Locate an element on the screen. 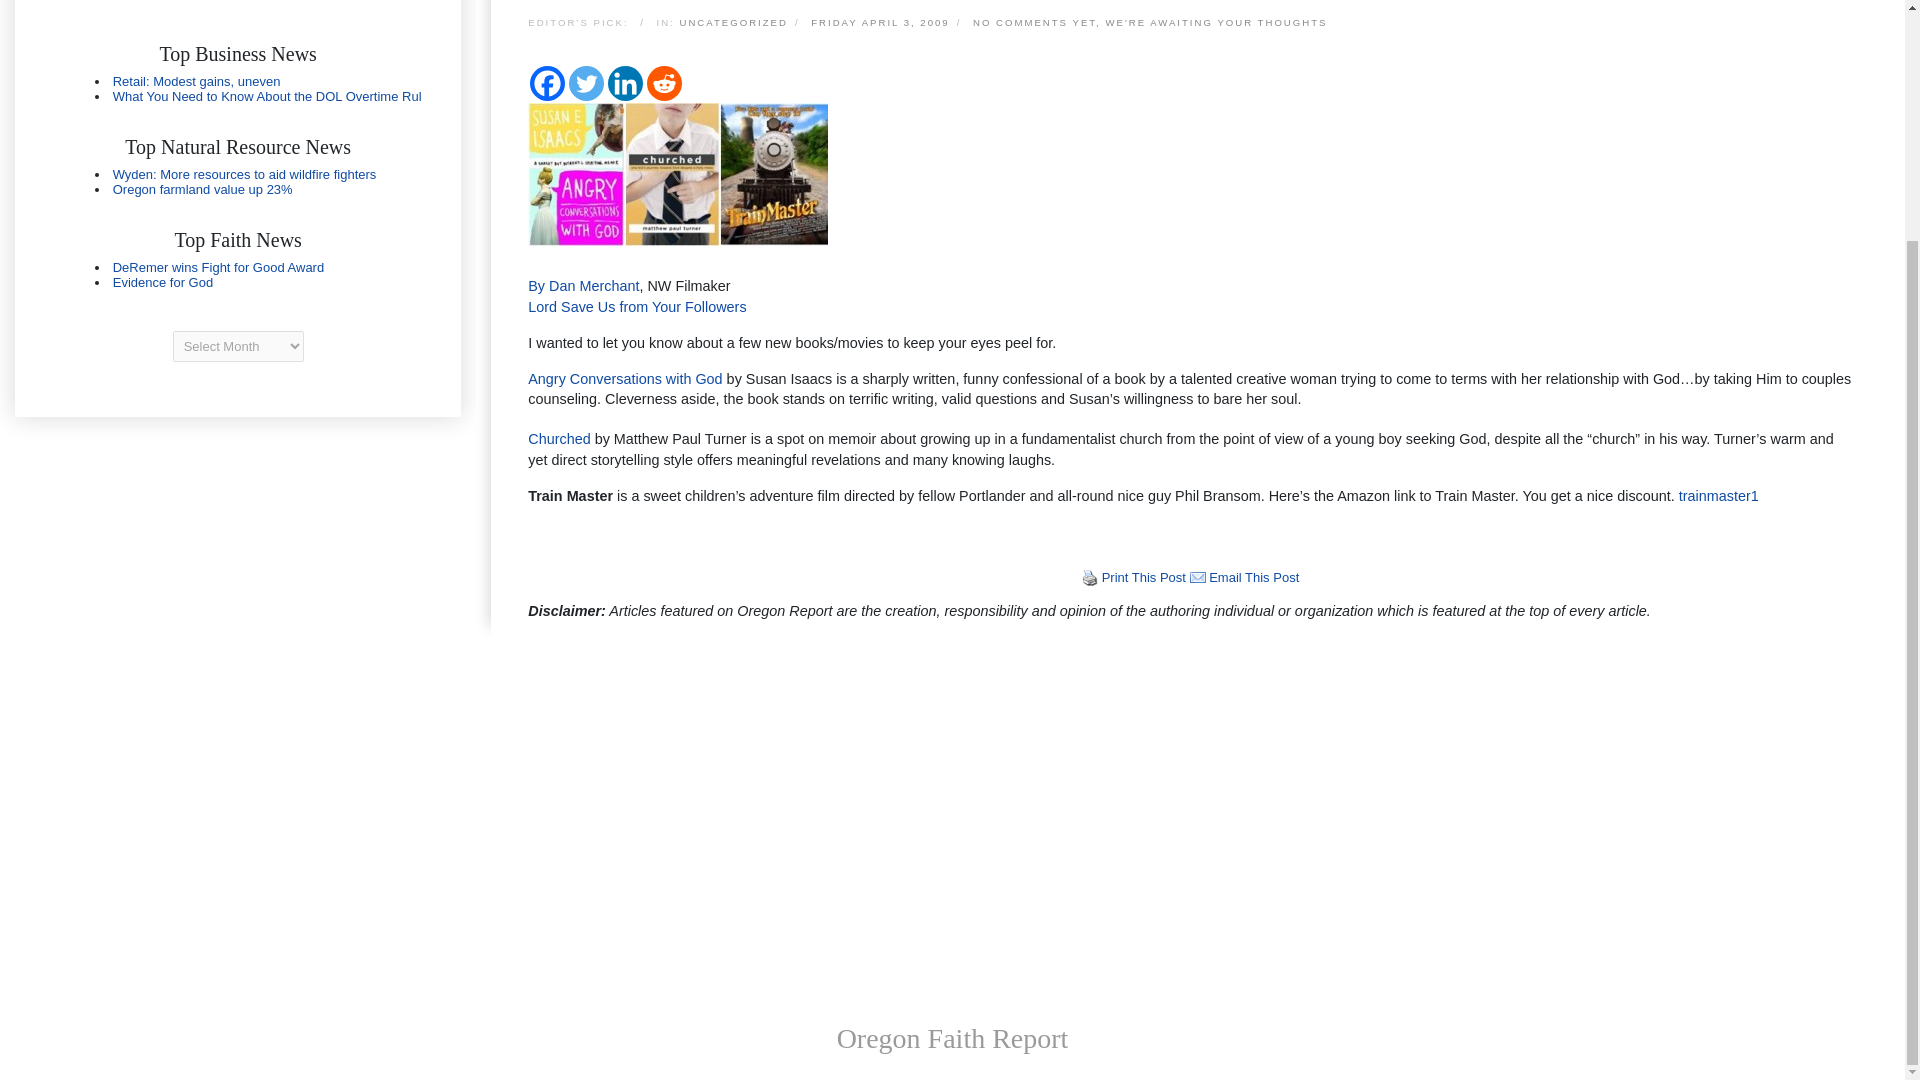 Image resolution: width=1920 pixels, height=1080 pixels. Print This Post is located at coordinates (1090, 578).